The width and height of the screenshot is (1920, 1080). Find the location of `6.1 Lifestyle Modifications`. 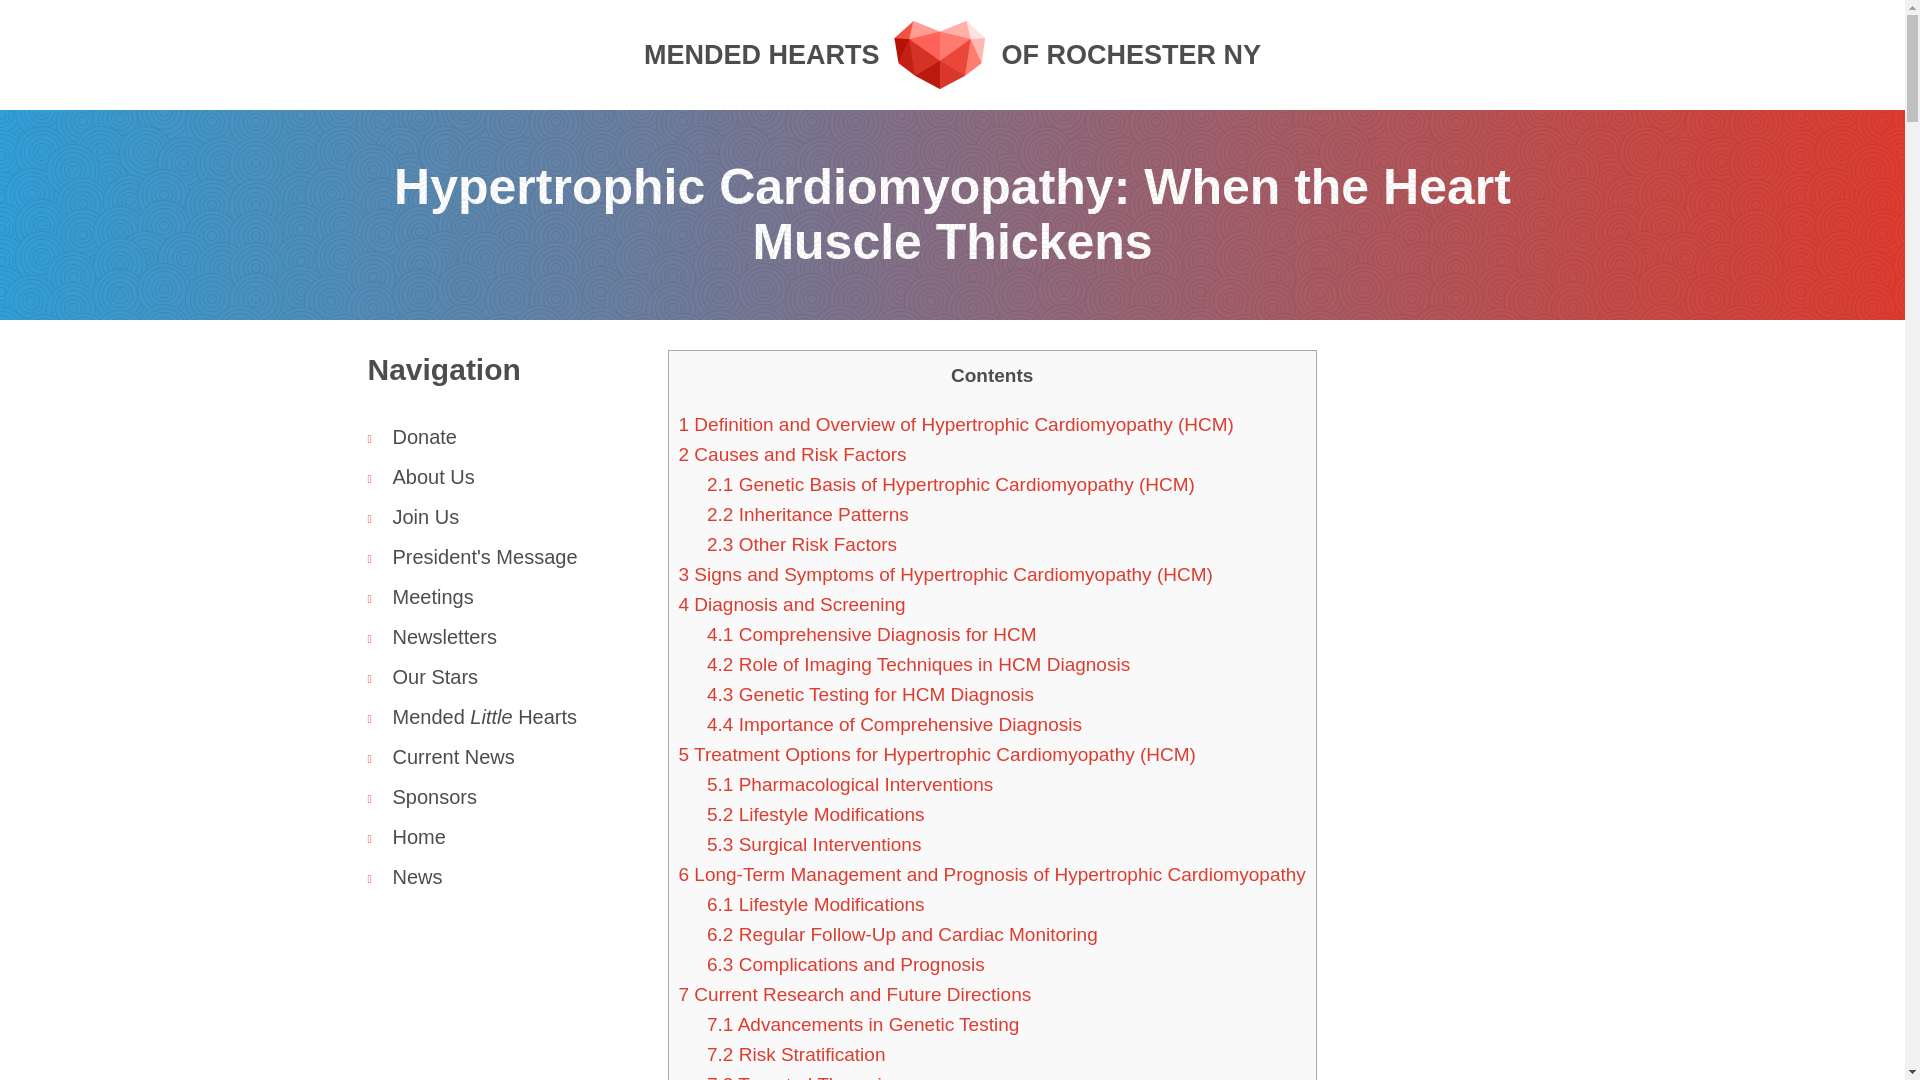

6.1 Lifestyle Modifications is located at coordinates (796, 1054).